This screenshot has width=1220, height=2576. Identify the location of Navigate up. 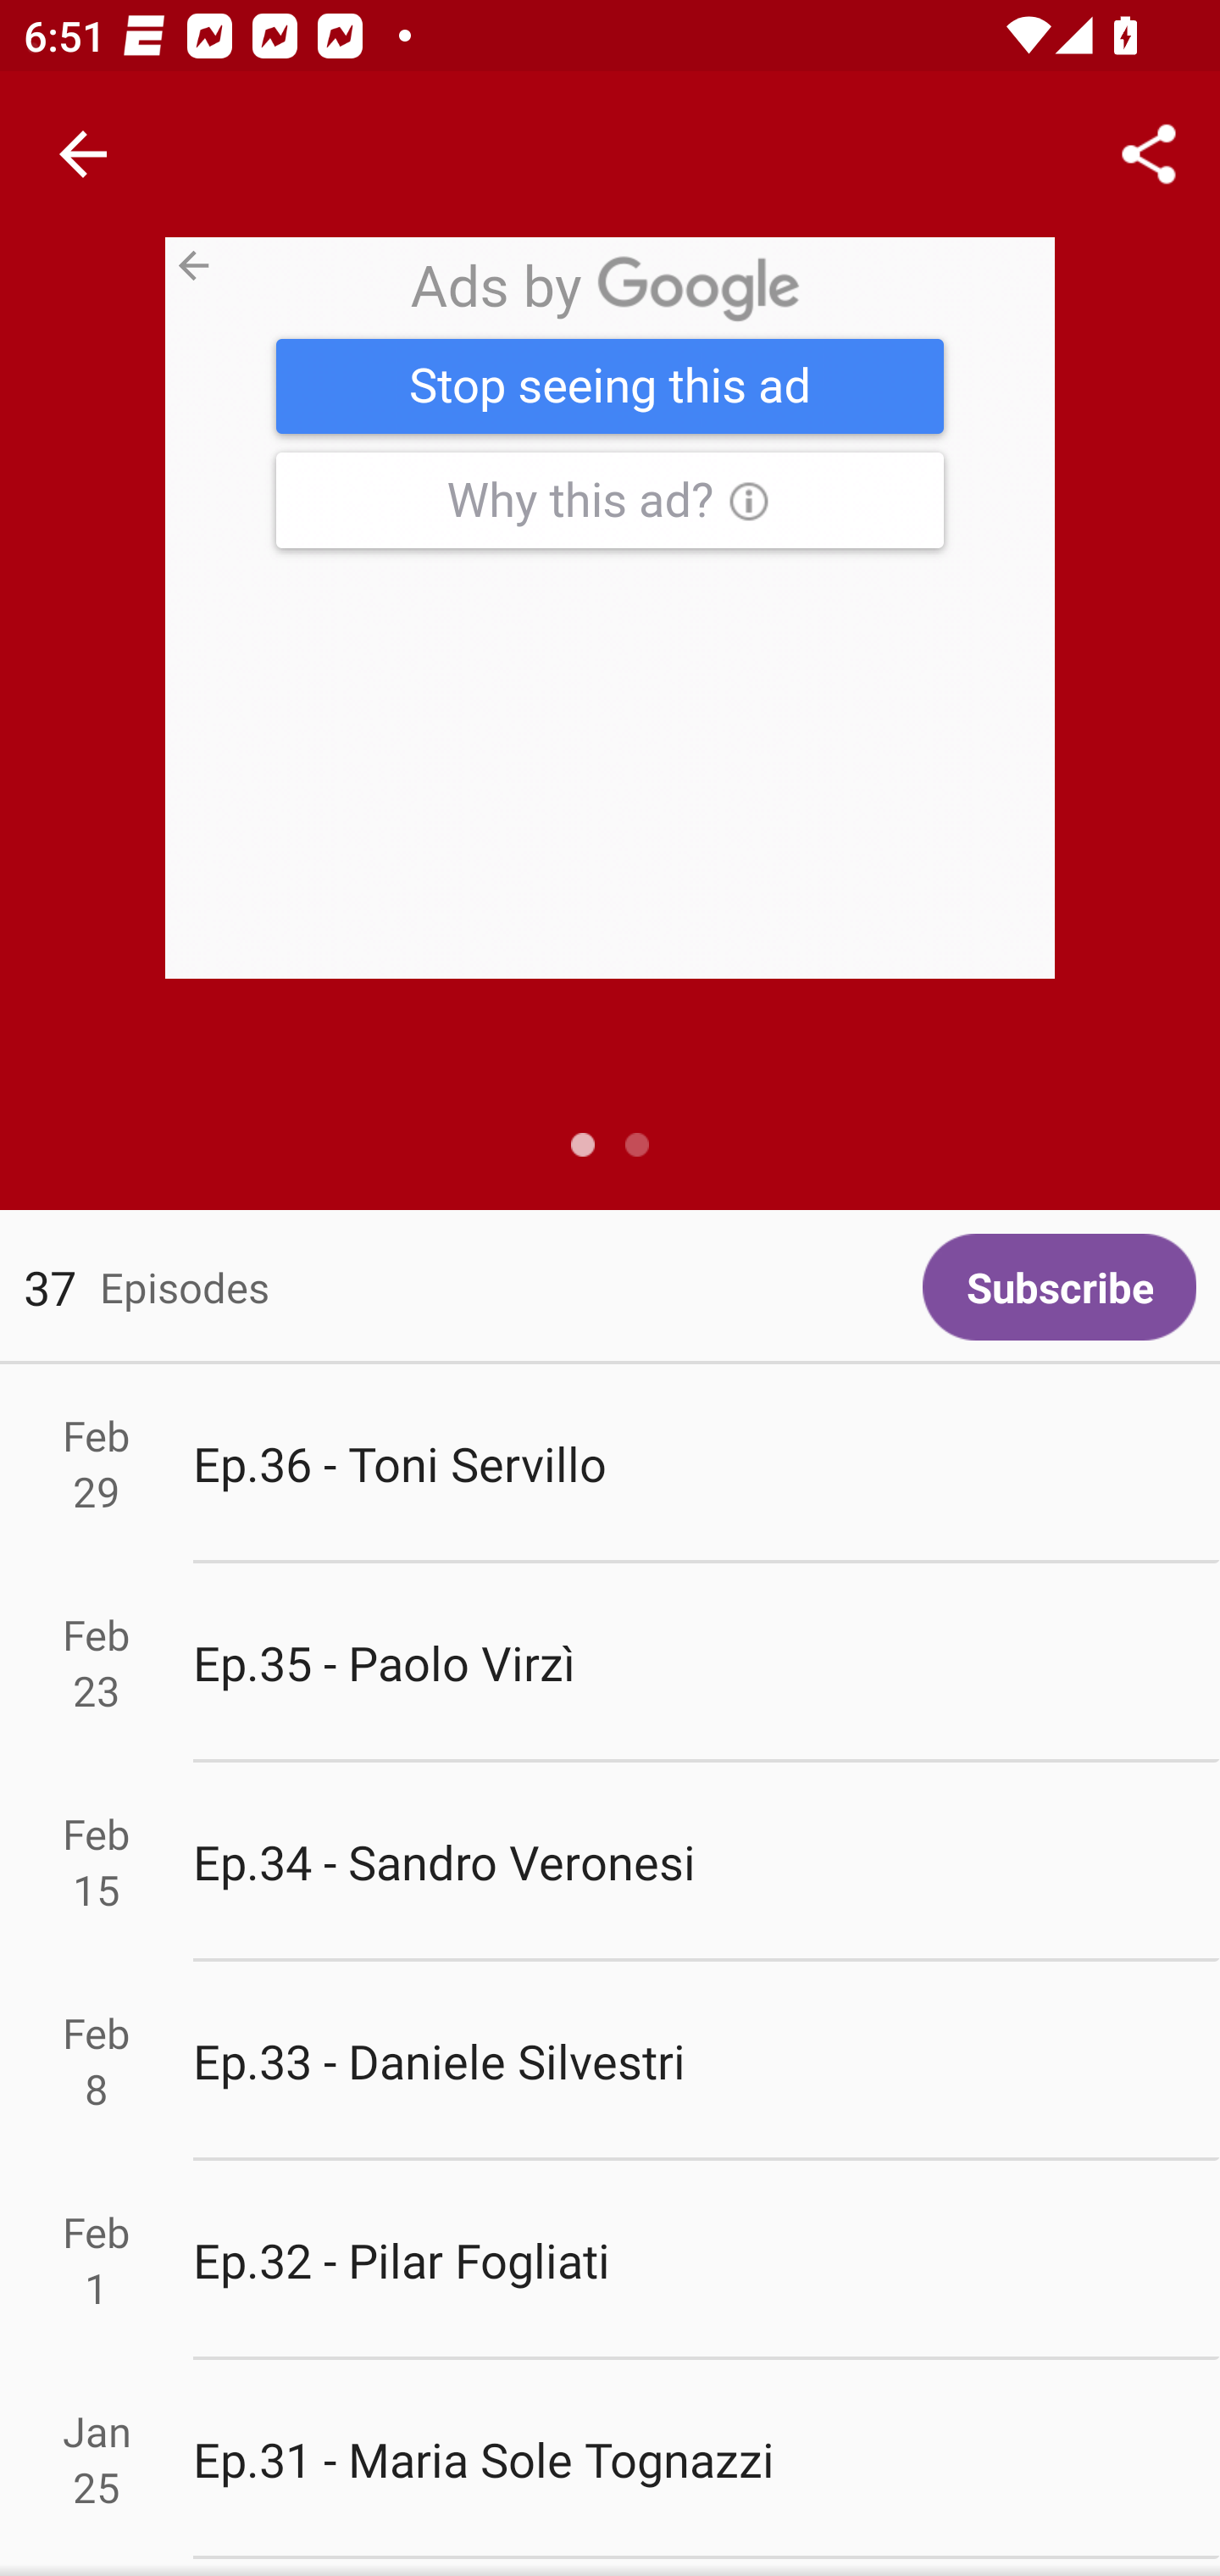
(83, 154).